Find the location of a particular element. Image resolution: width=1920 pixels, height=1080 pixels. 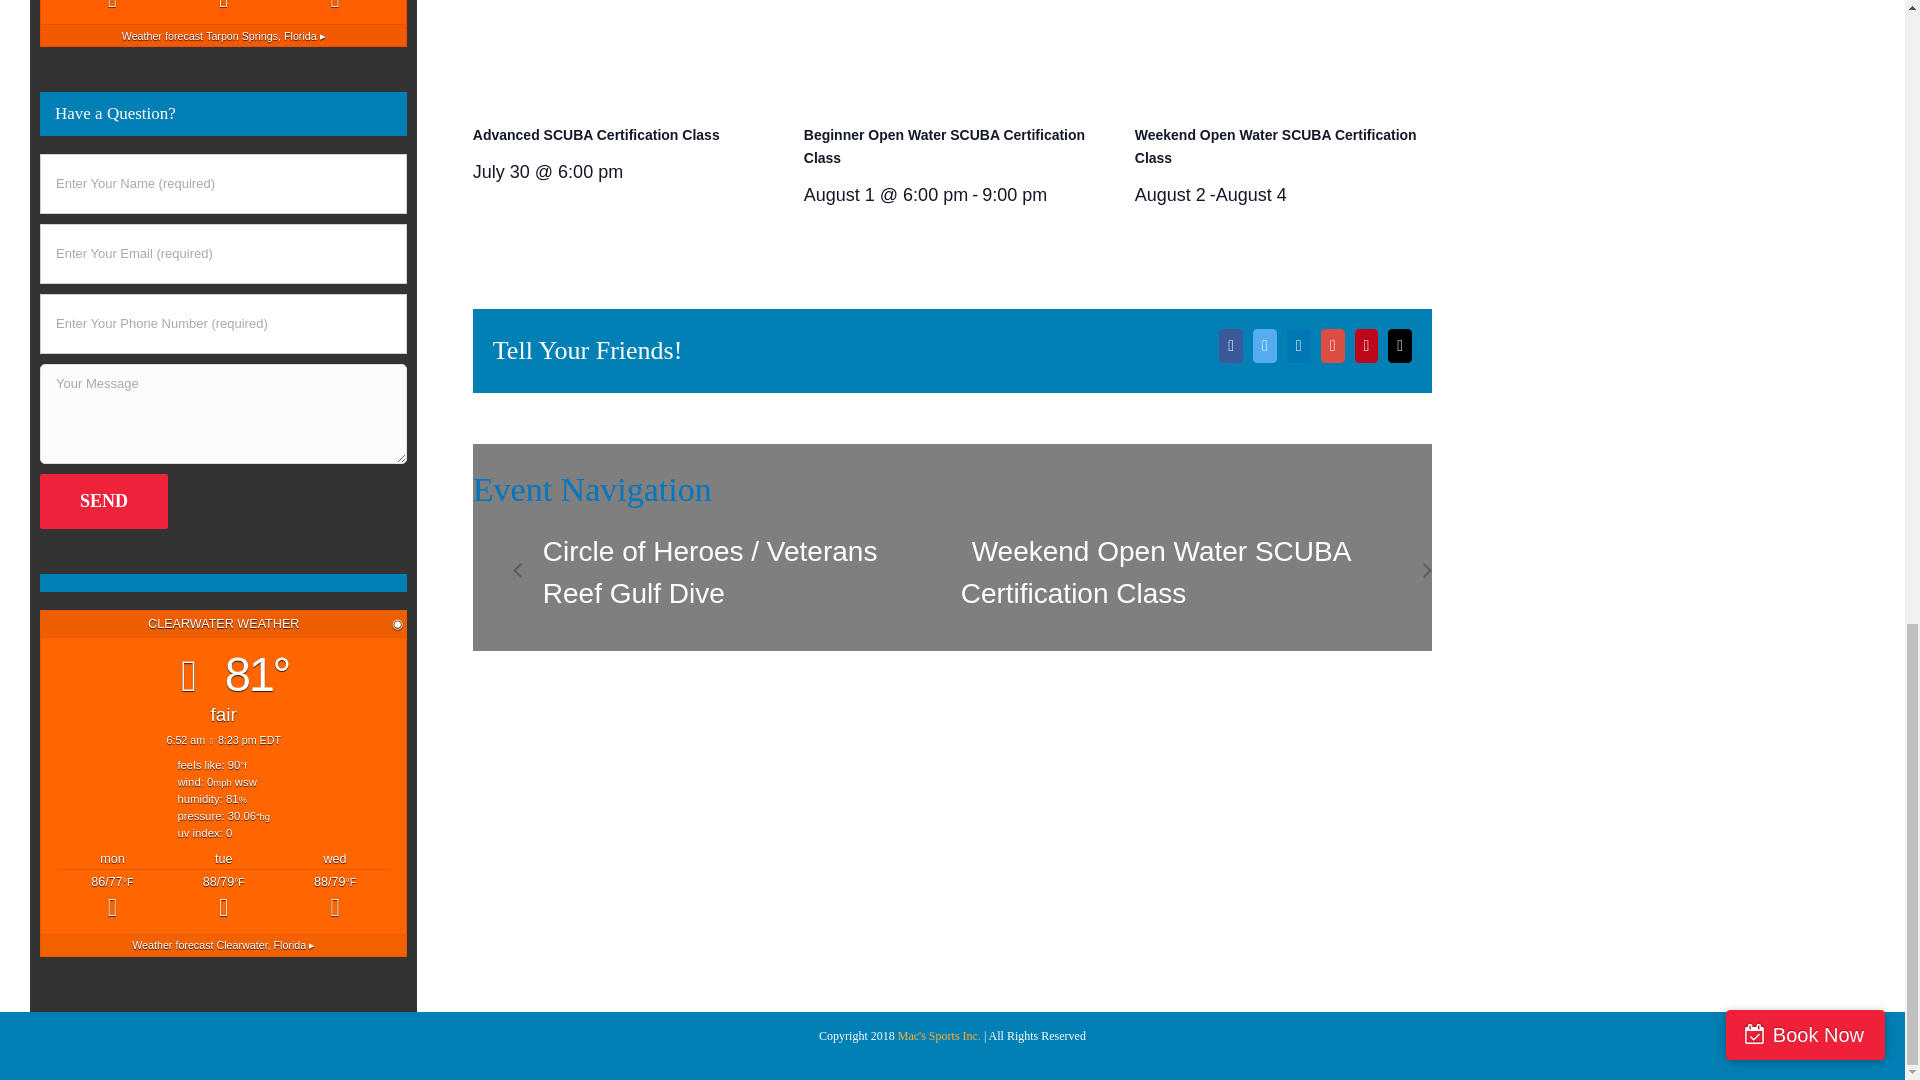

Scattered Thunderstorms is located at coordinates (334, 8).